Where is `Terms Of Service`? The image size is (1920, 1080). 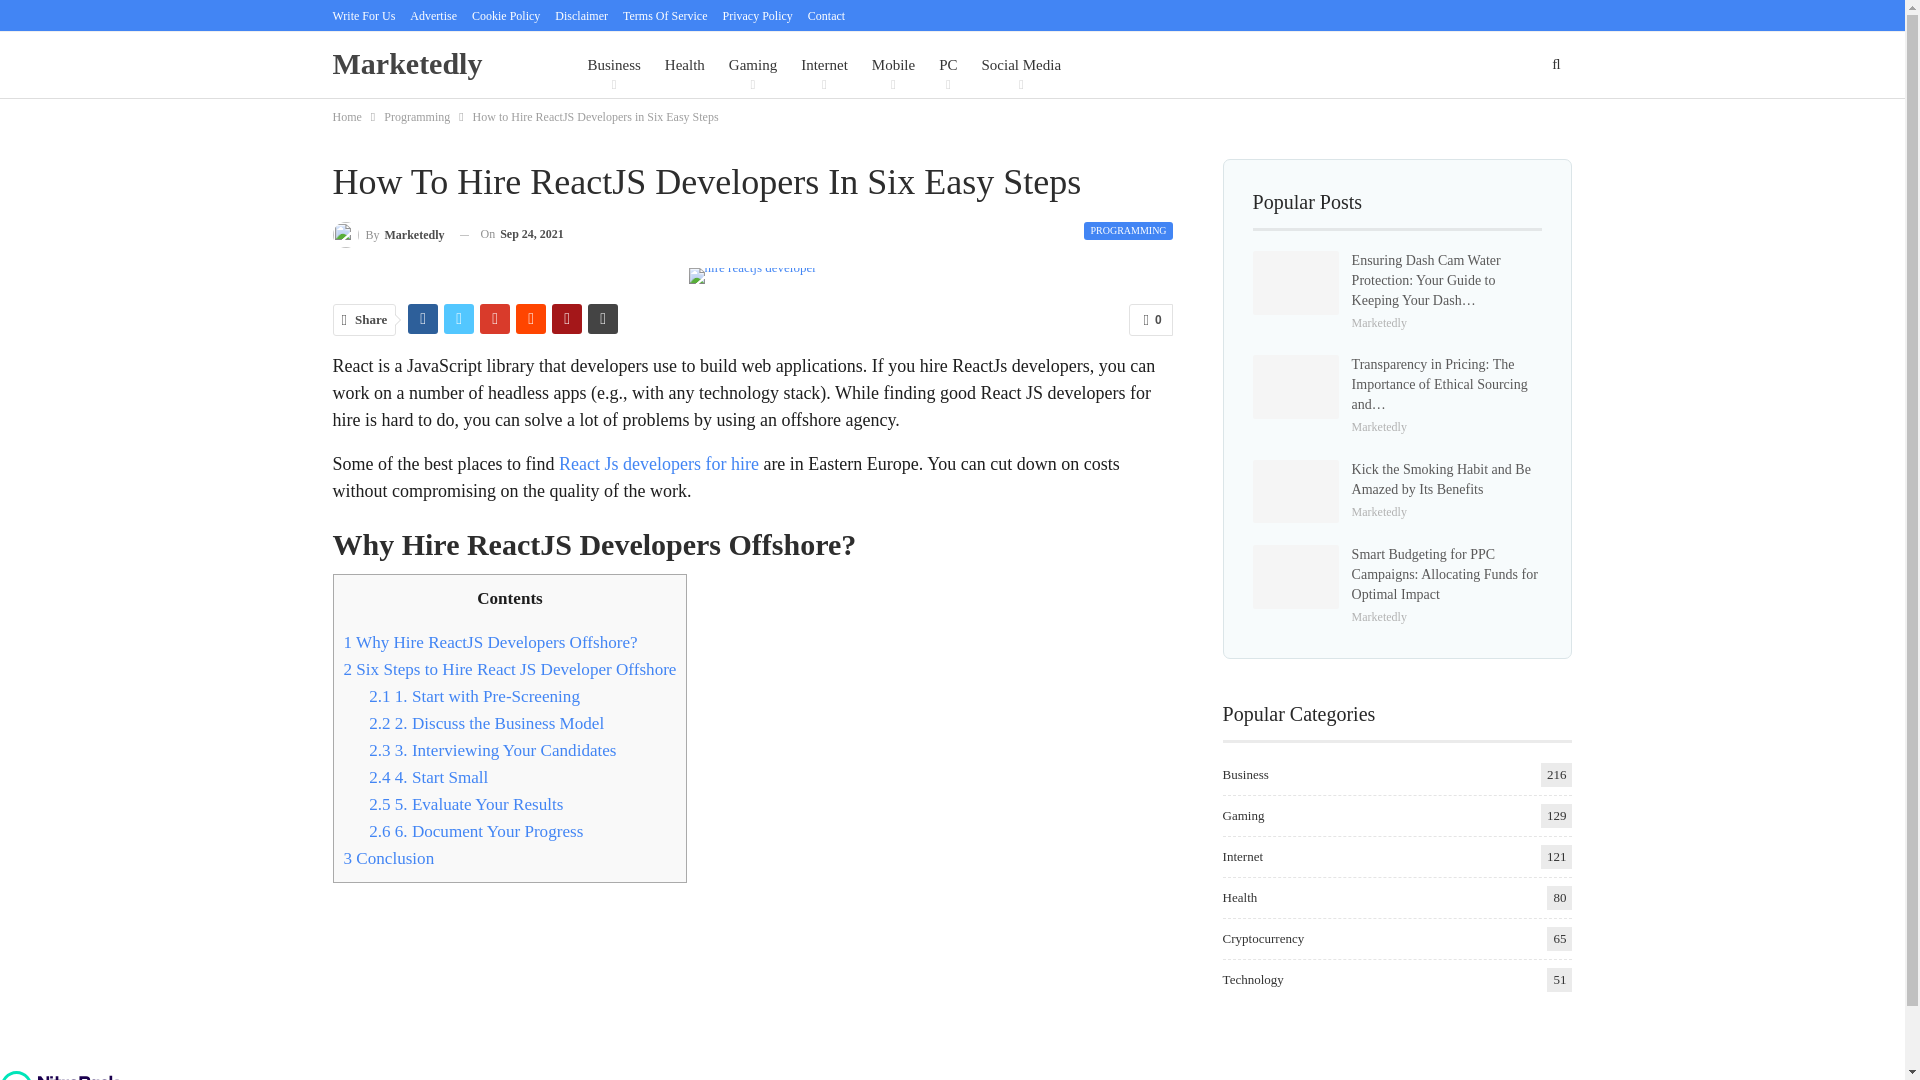
Terms Of Service is located at coordinates (664, 15).